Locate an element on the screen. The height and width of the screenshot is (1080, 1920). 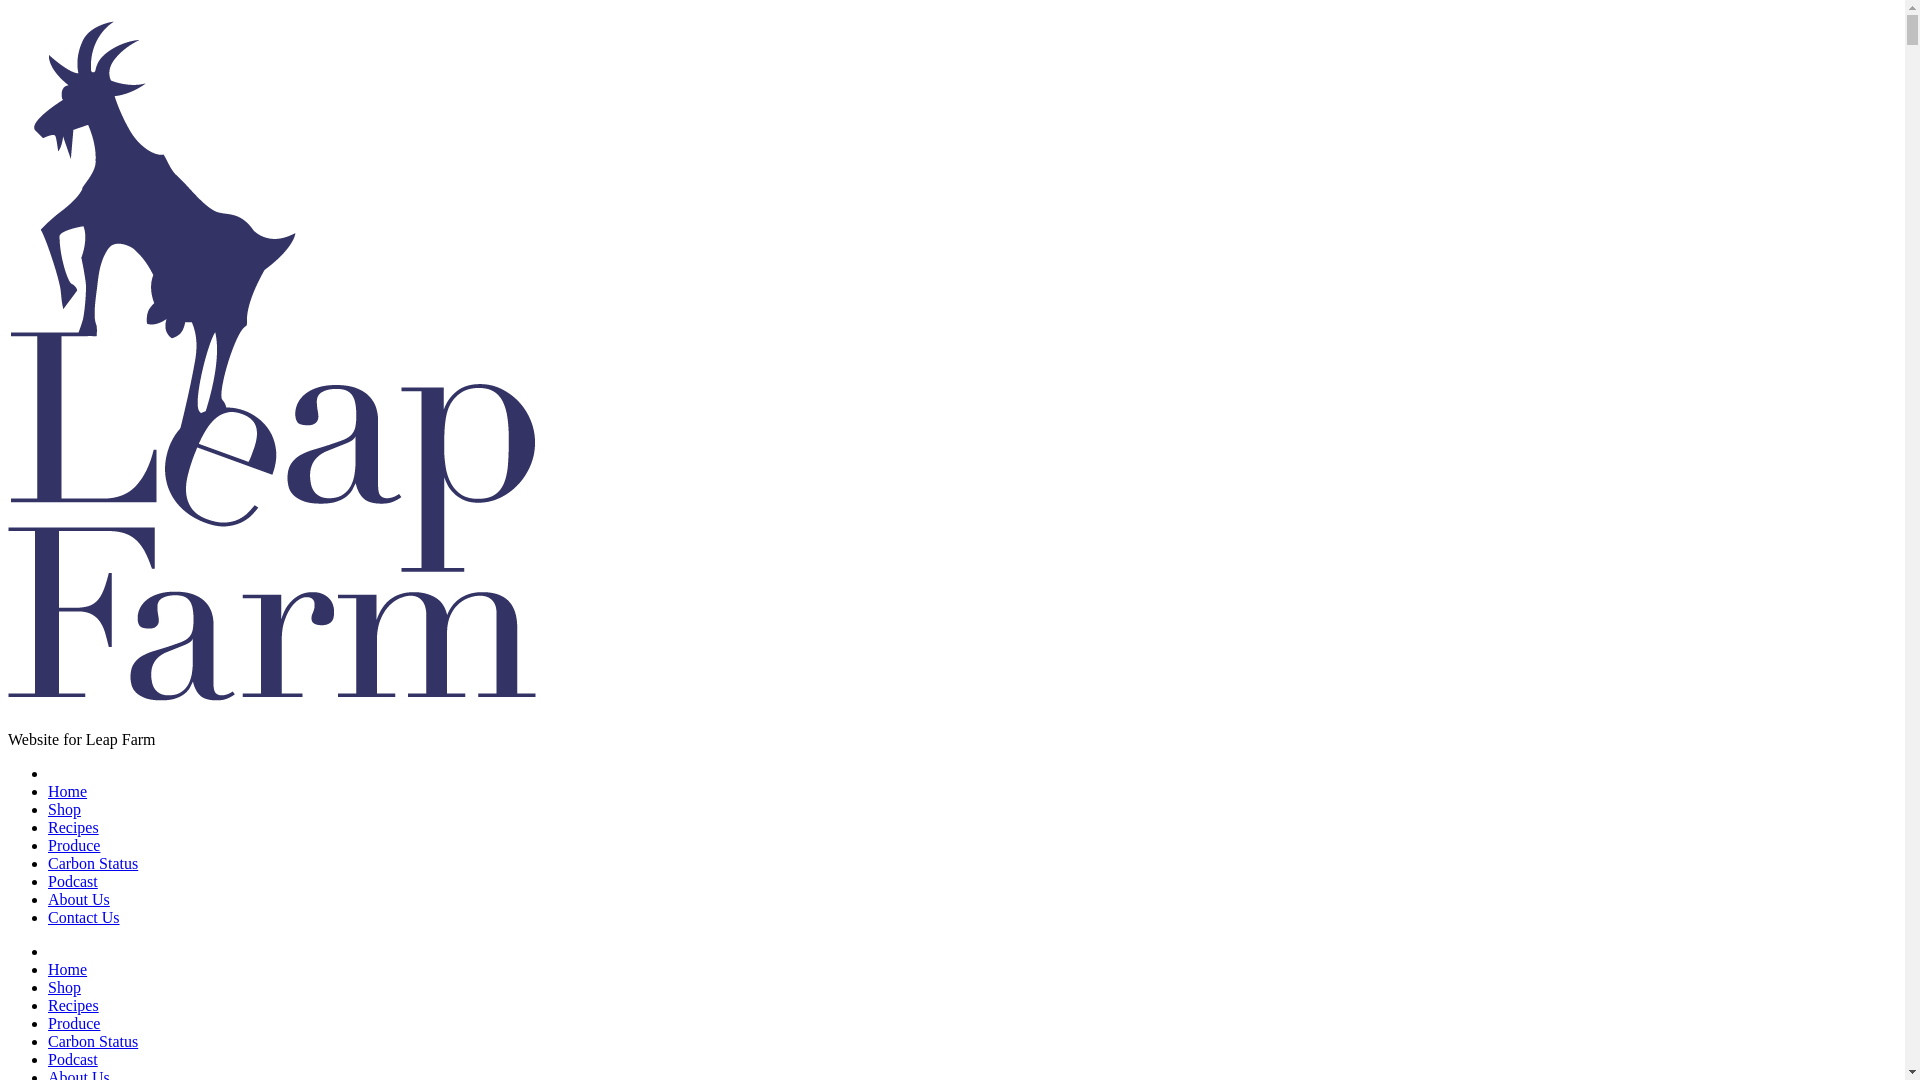
Shop is located at coordinates (64, 988).